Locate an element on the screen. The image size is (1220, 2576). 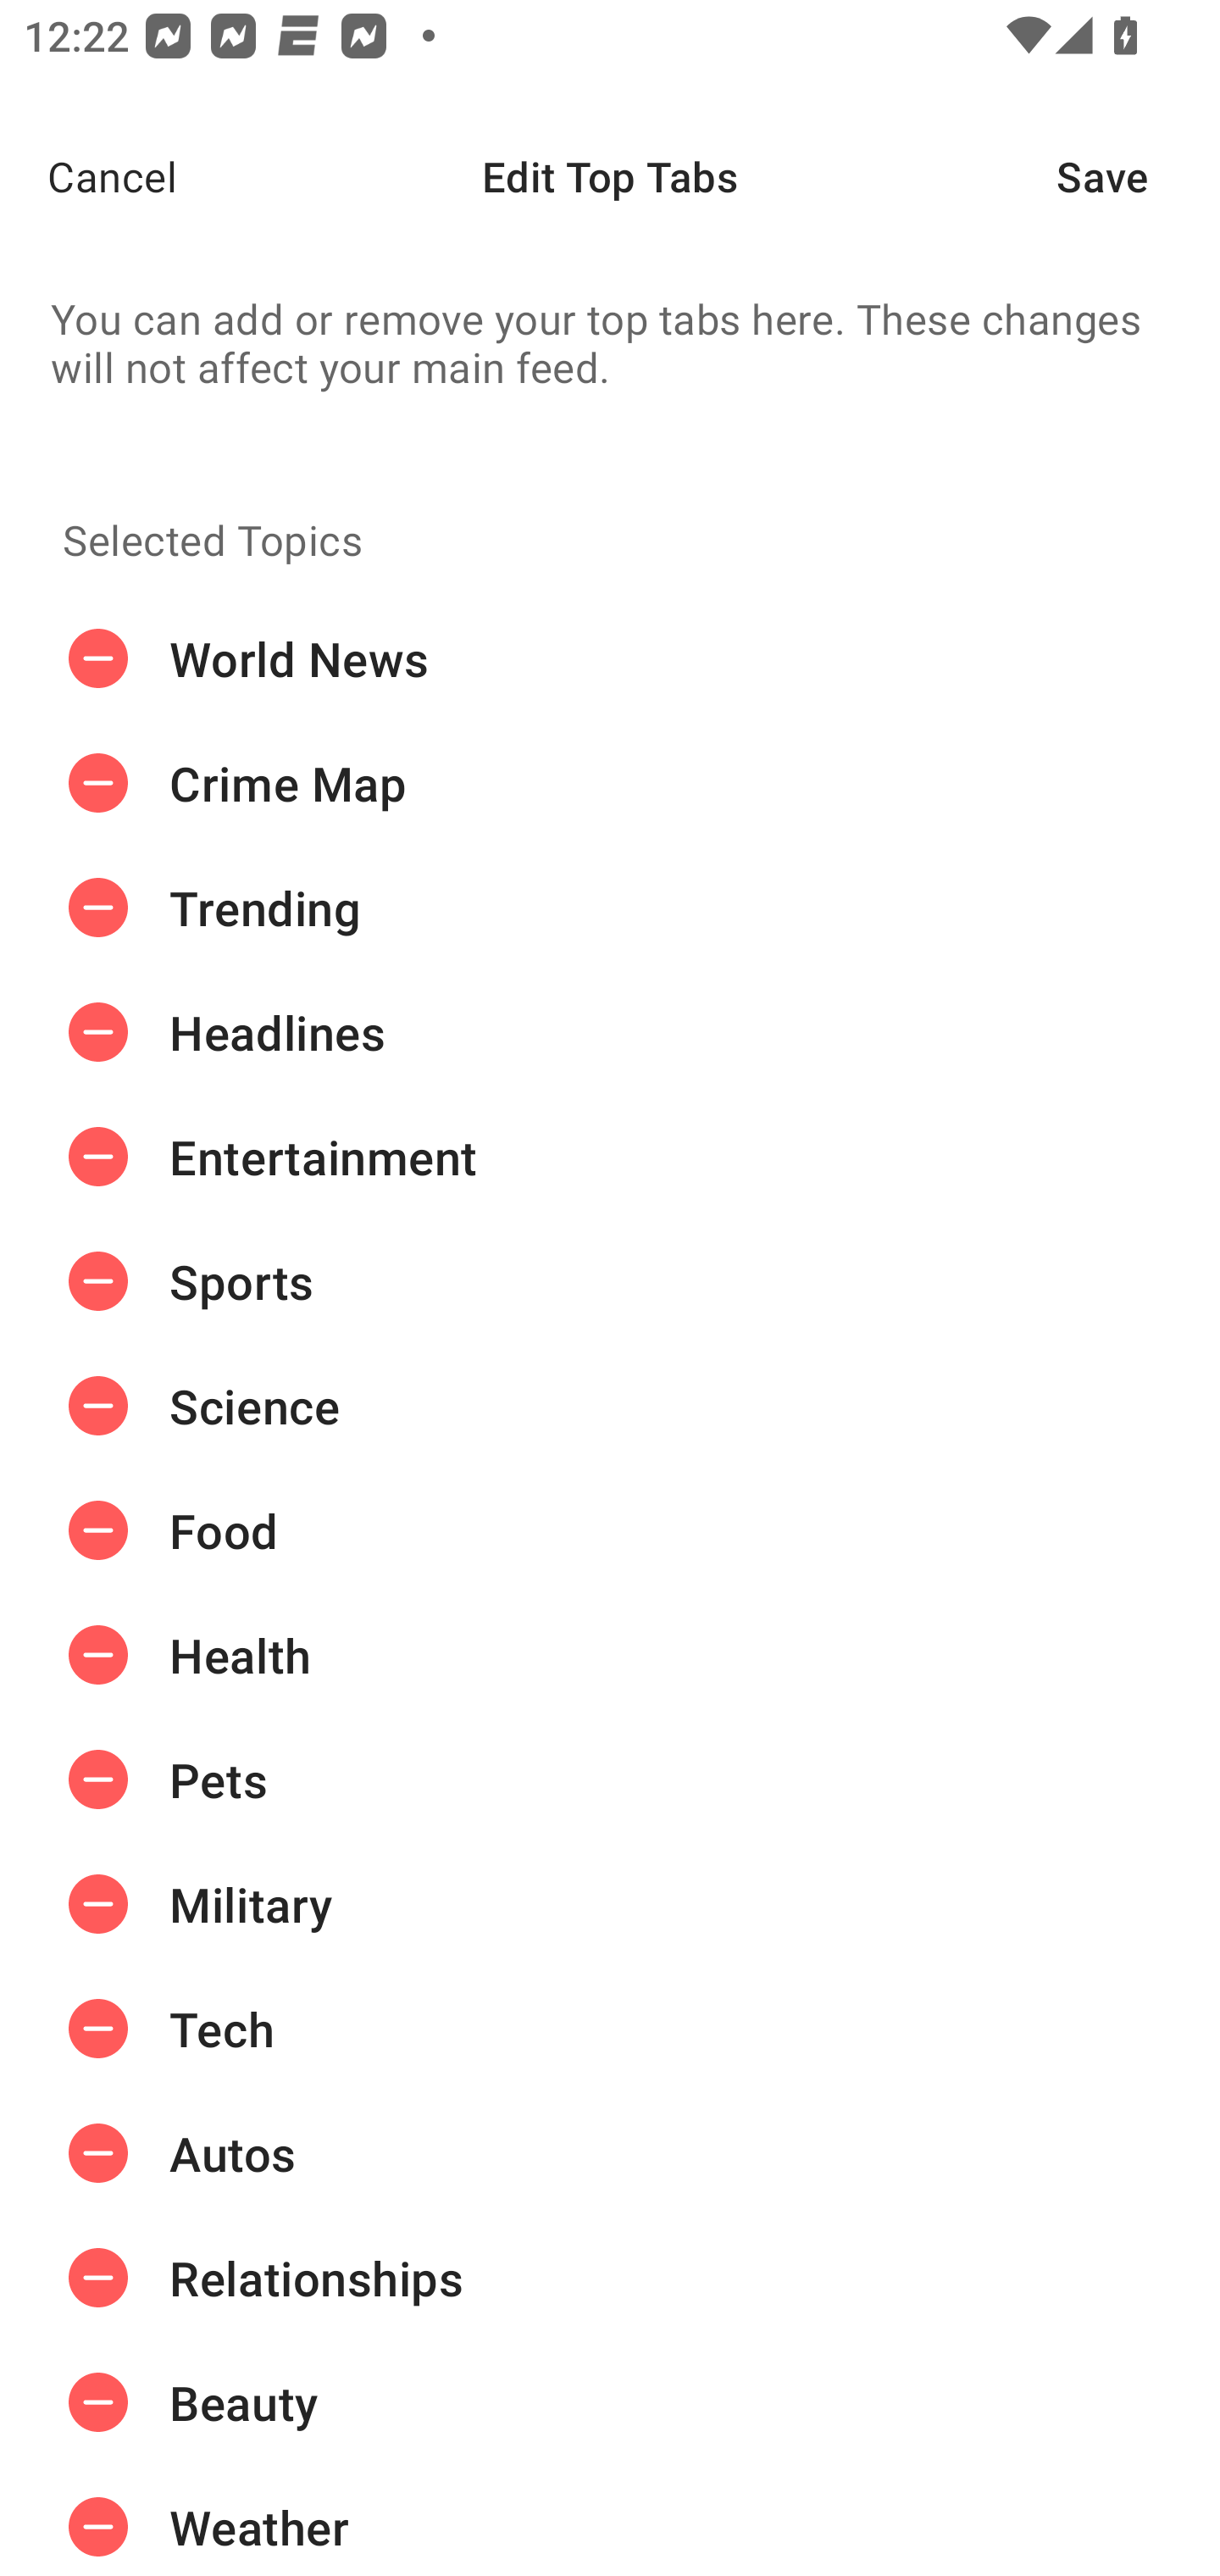
Science is located at coordinates (610, 1406).